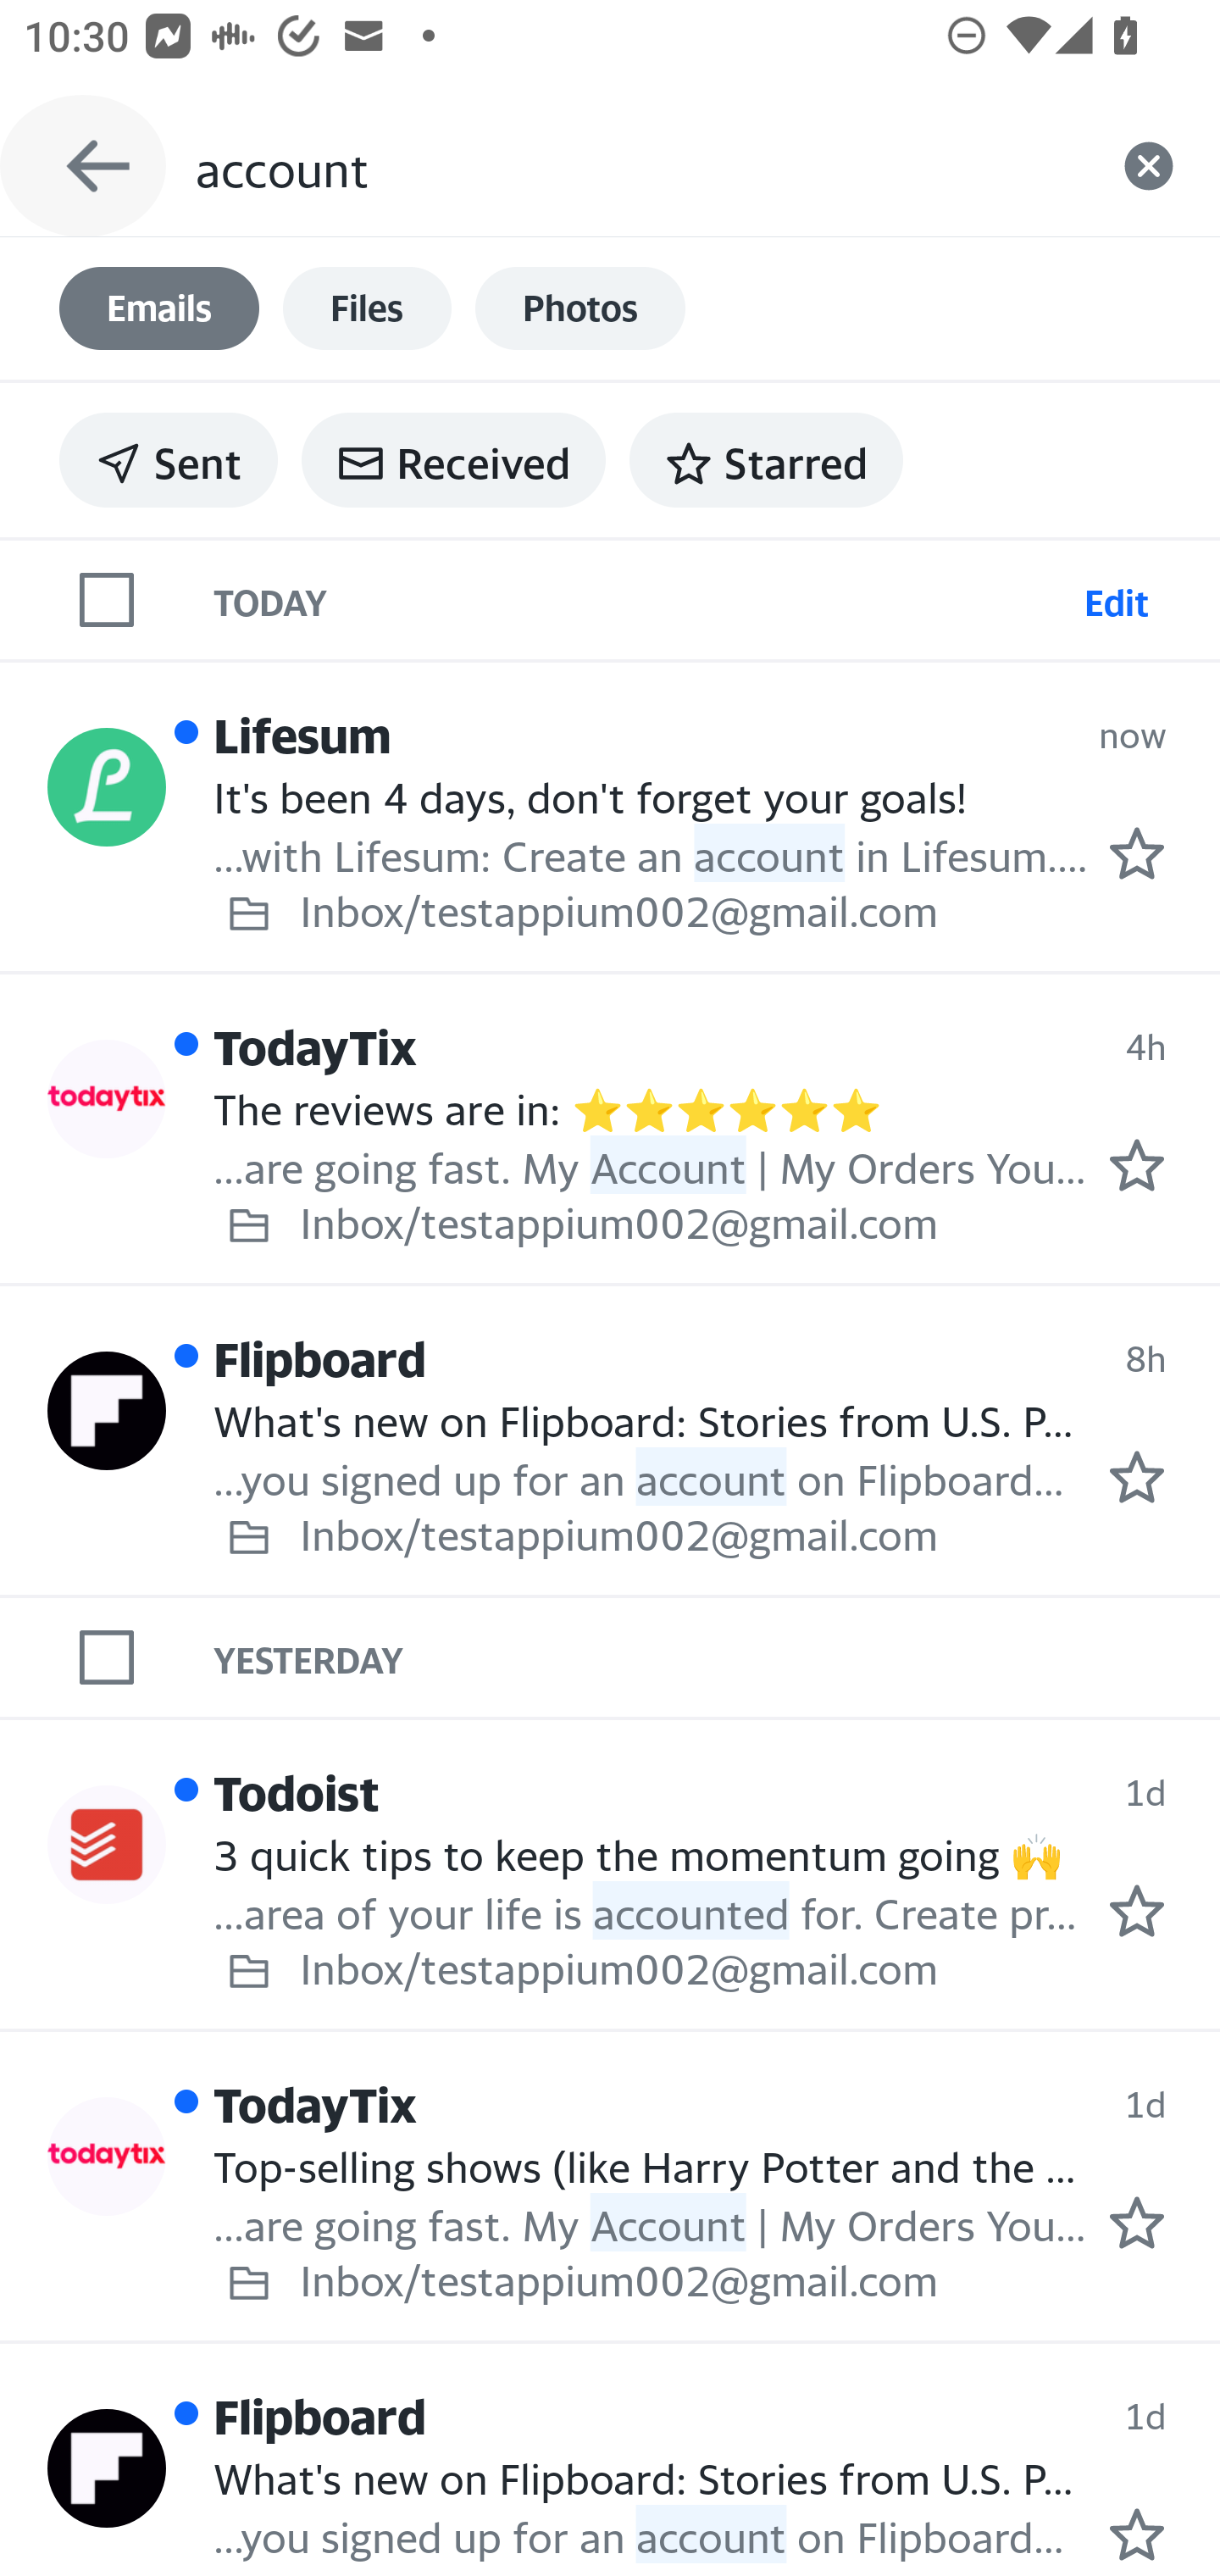  I want to click on Mark as starred., so click(1137, 853).